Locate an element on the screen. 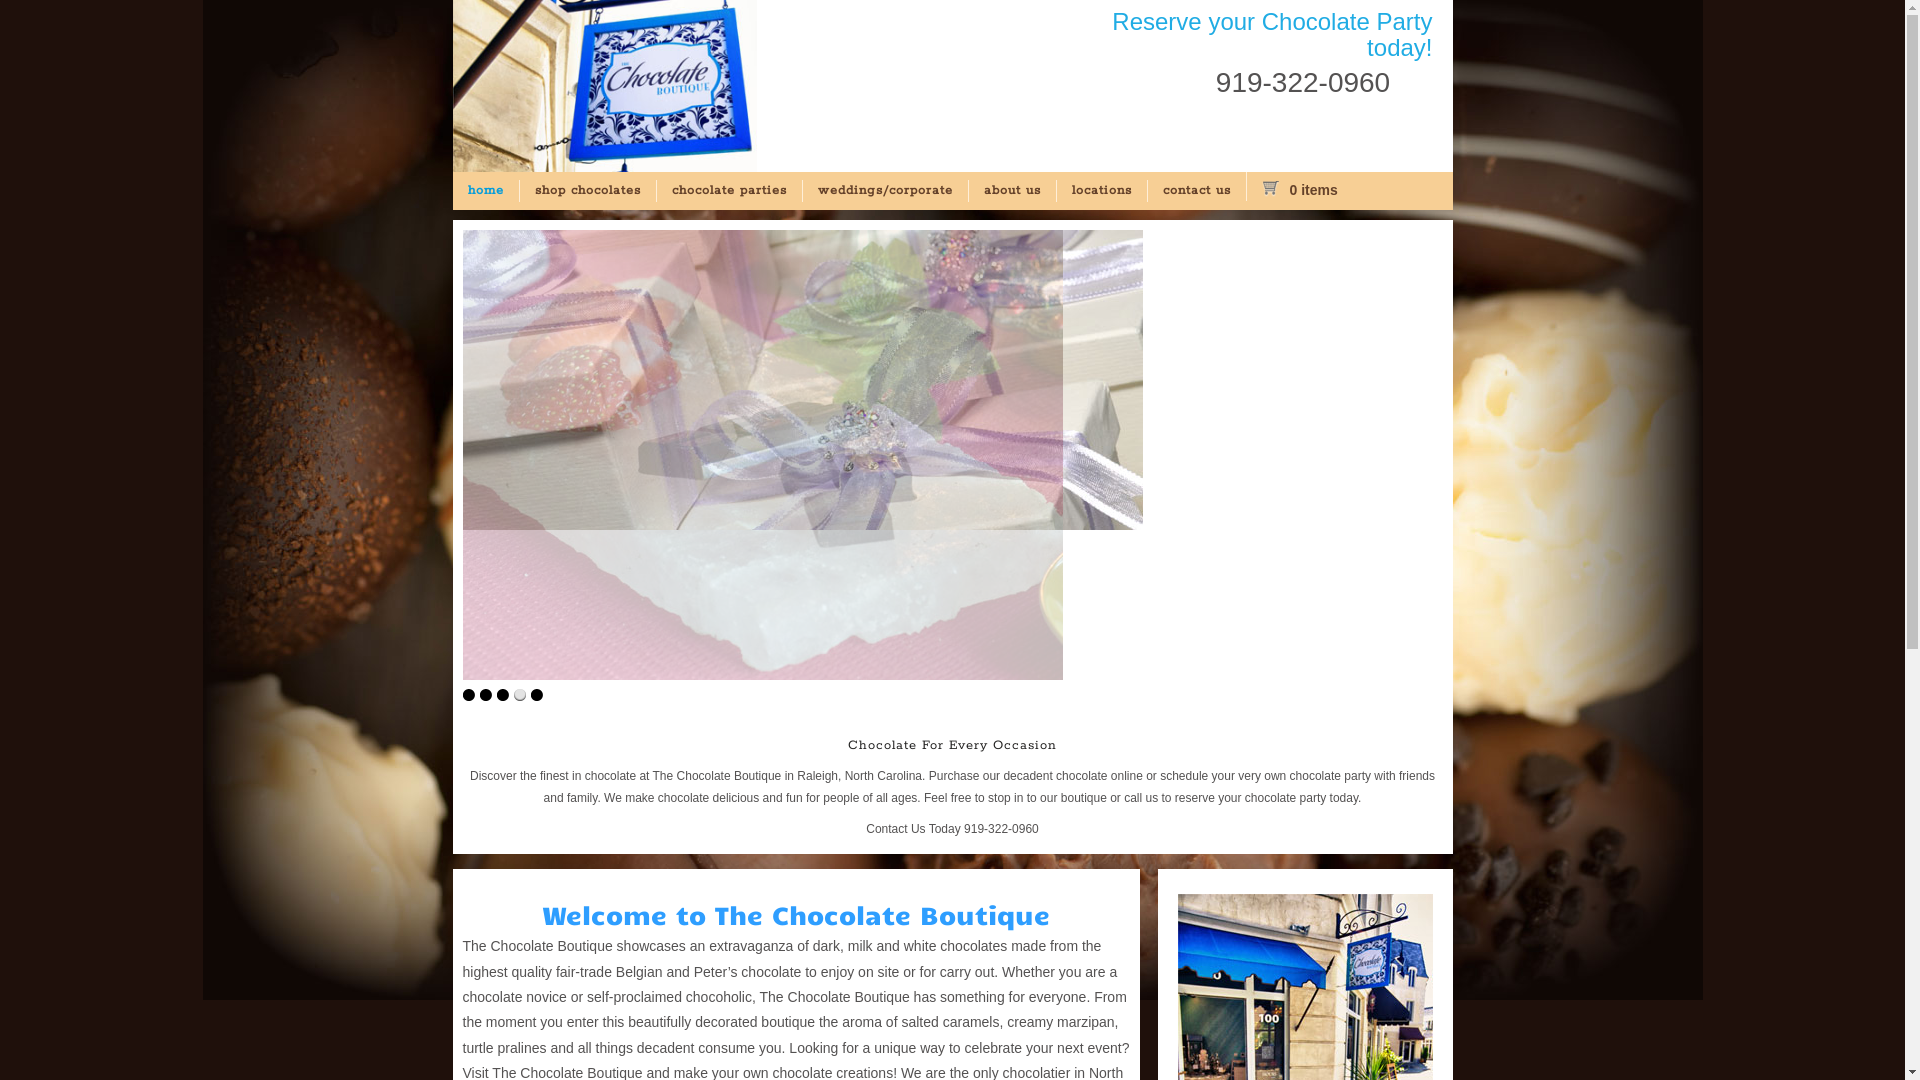  shop chocolates is located at coordinates (586, 191).